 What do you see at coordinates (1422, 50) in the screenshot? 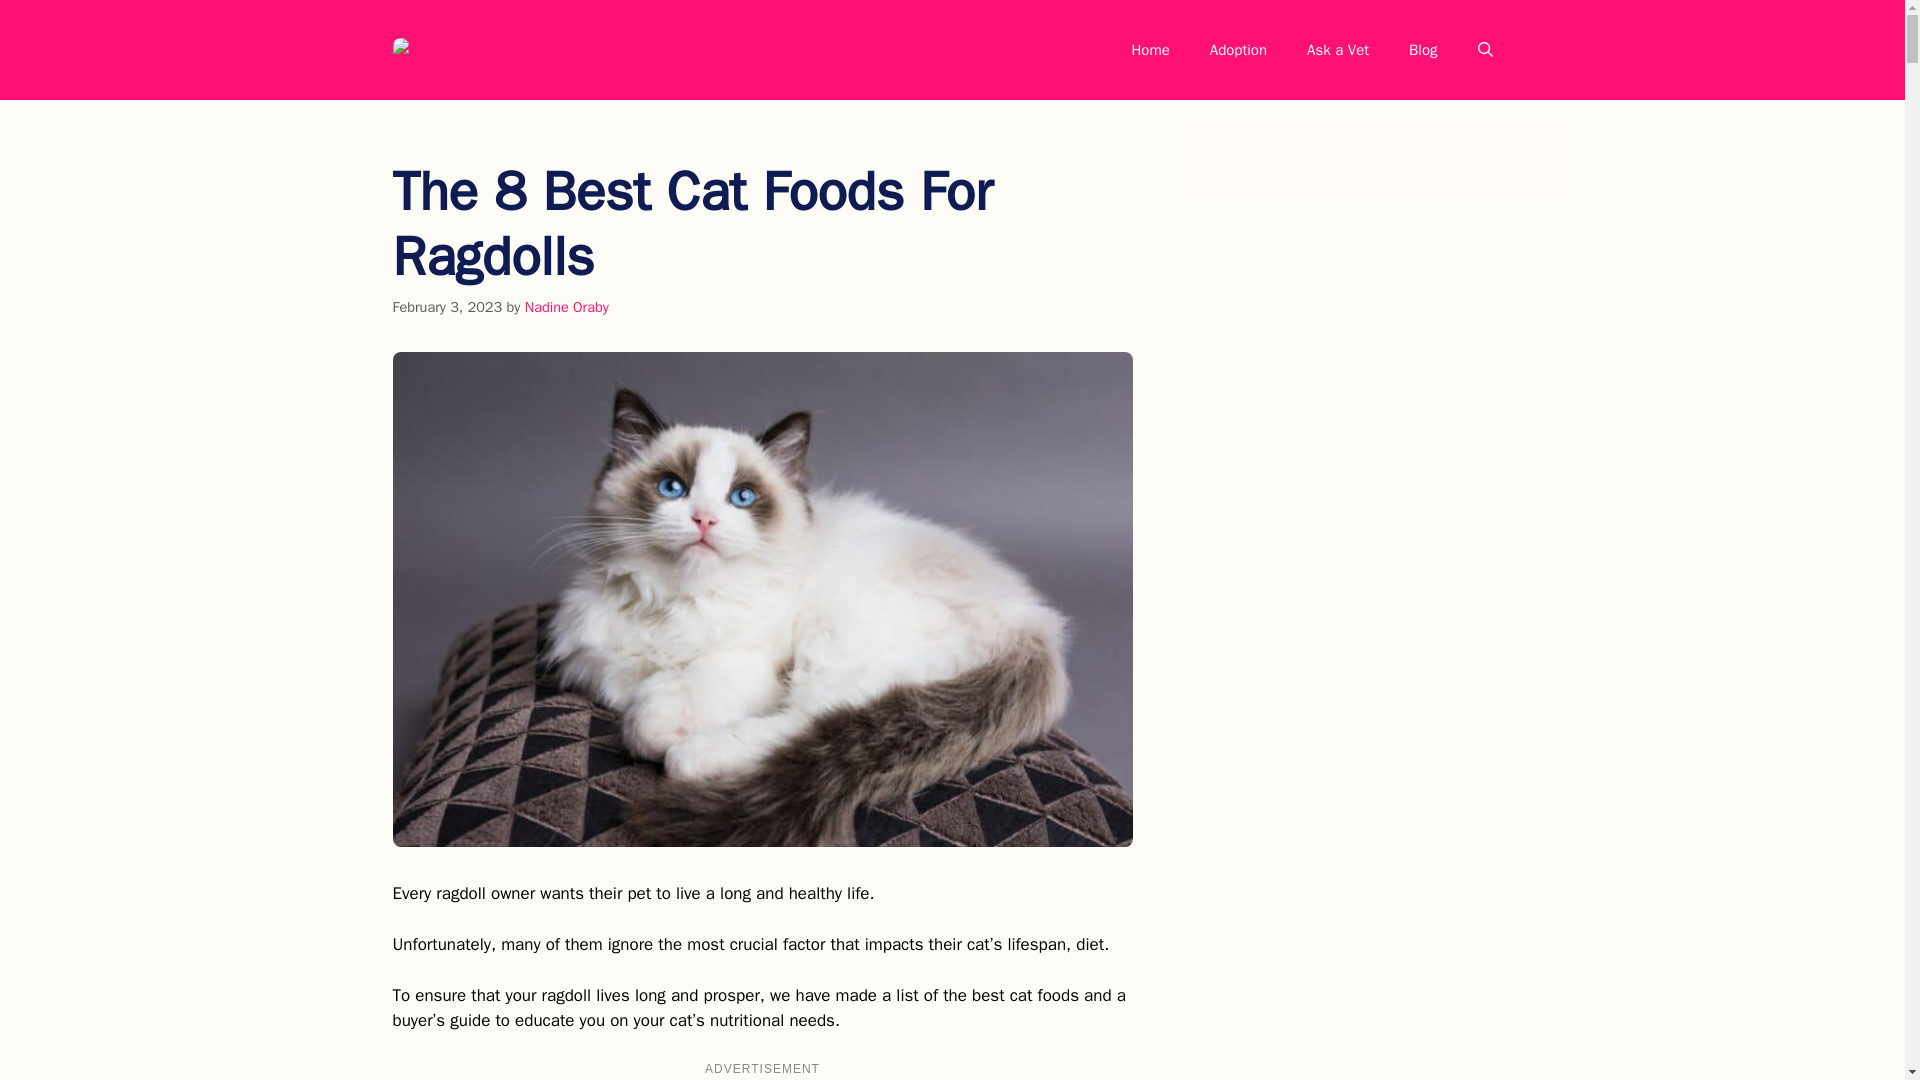
I see `Blog` at bounding box center [1422, 50].